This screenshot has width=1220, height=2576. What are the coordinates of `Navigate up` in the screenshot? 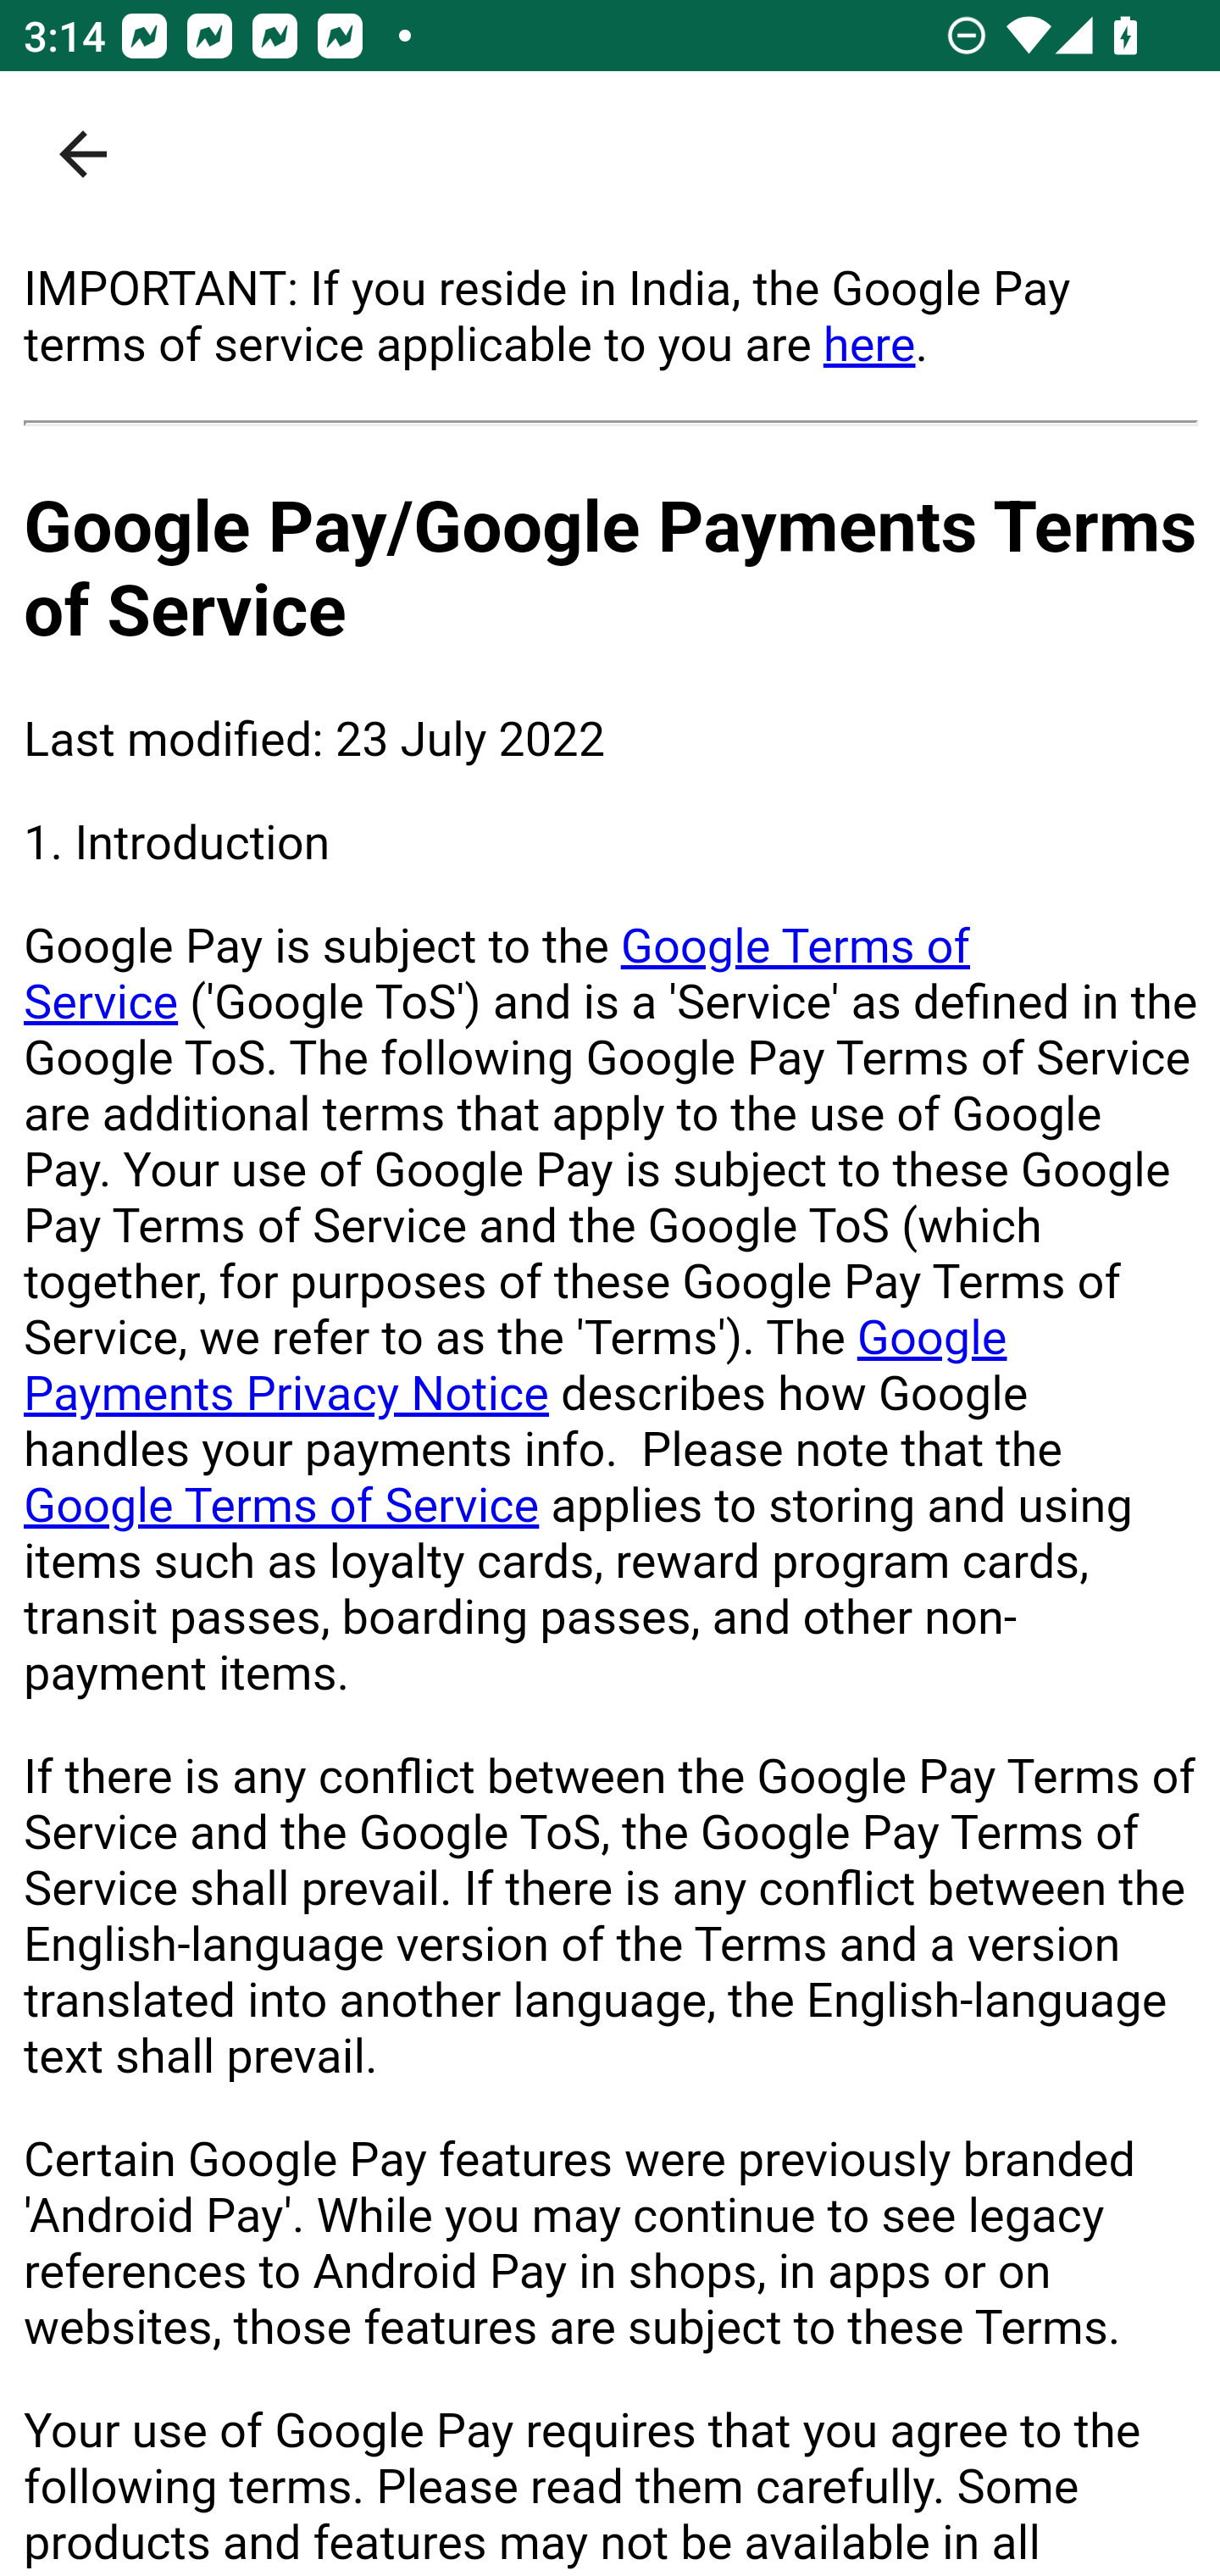 It's located at (83, 154).